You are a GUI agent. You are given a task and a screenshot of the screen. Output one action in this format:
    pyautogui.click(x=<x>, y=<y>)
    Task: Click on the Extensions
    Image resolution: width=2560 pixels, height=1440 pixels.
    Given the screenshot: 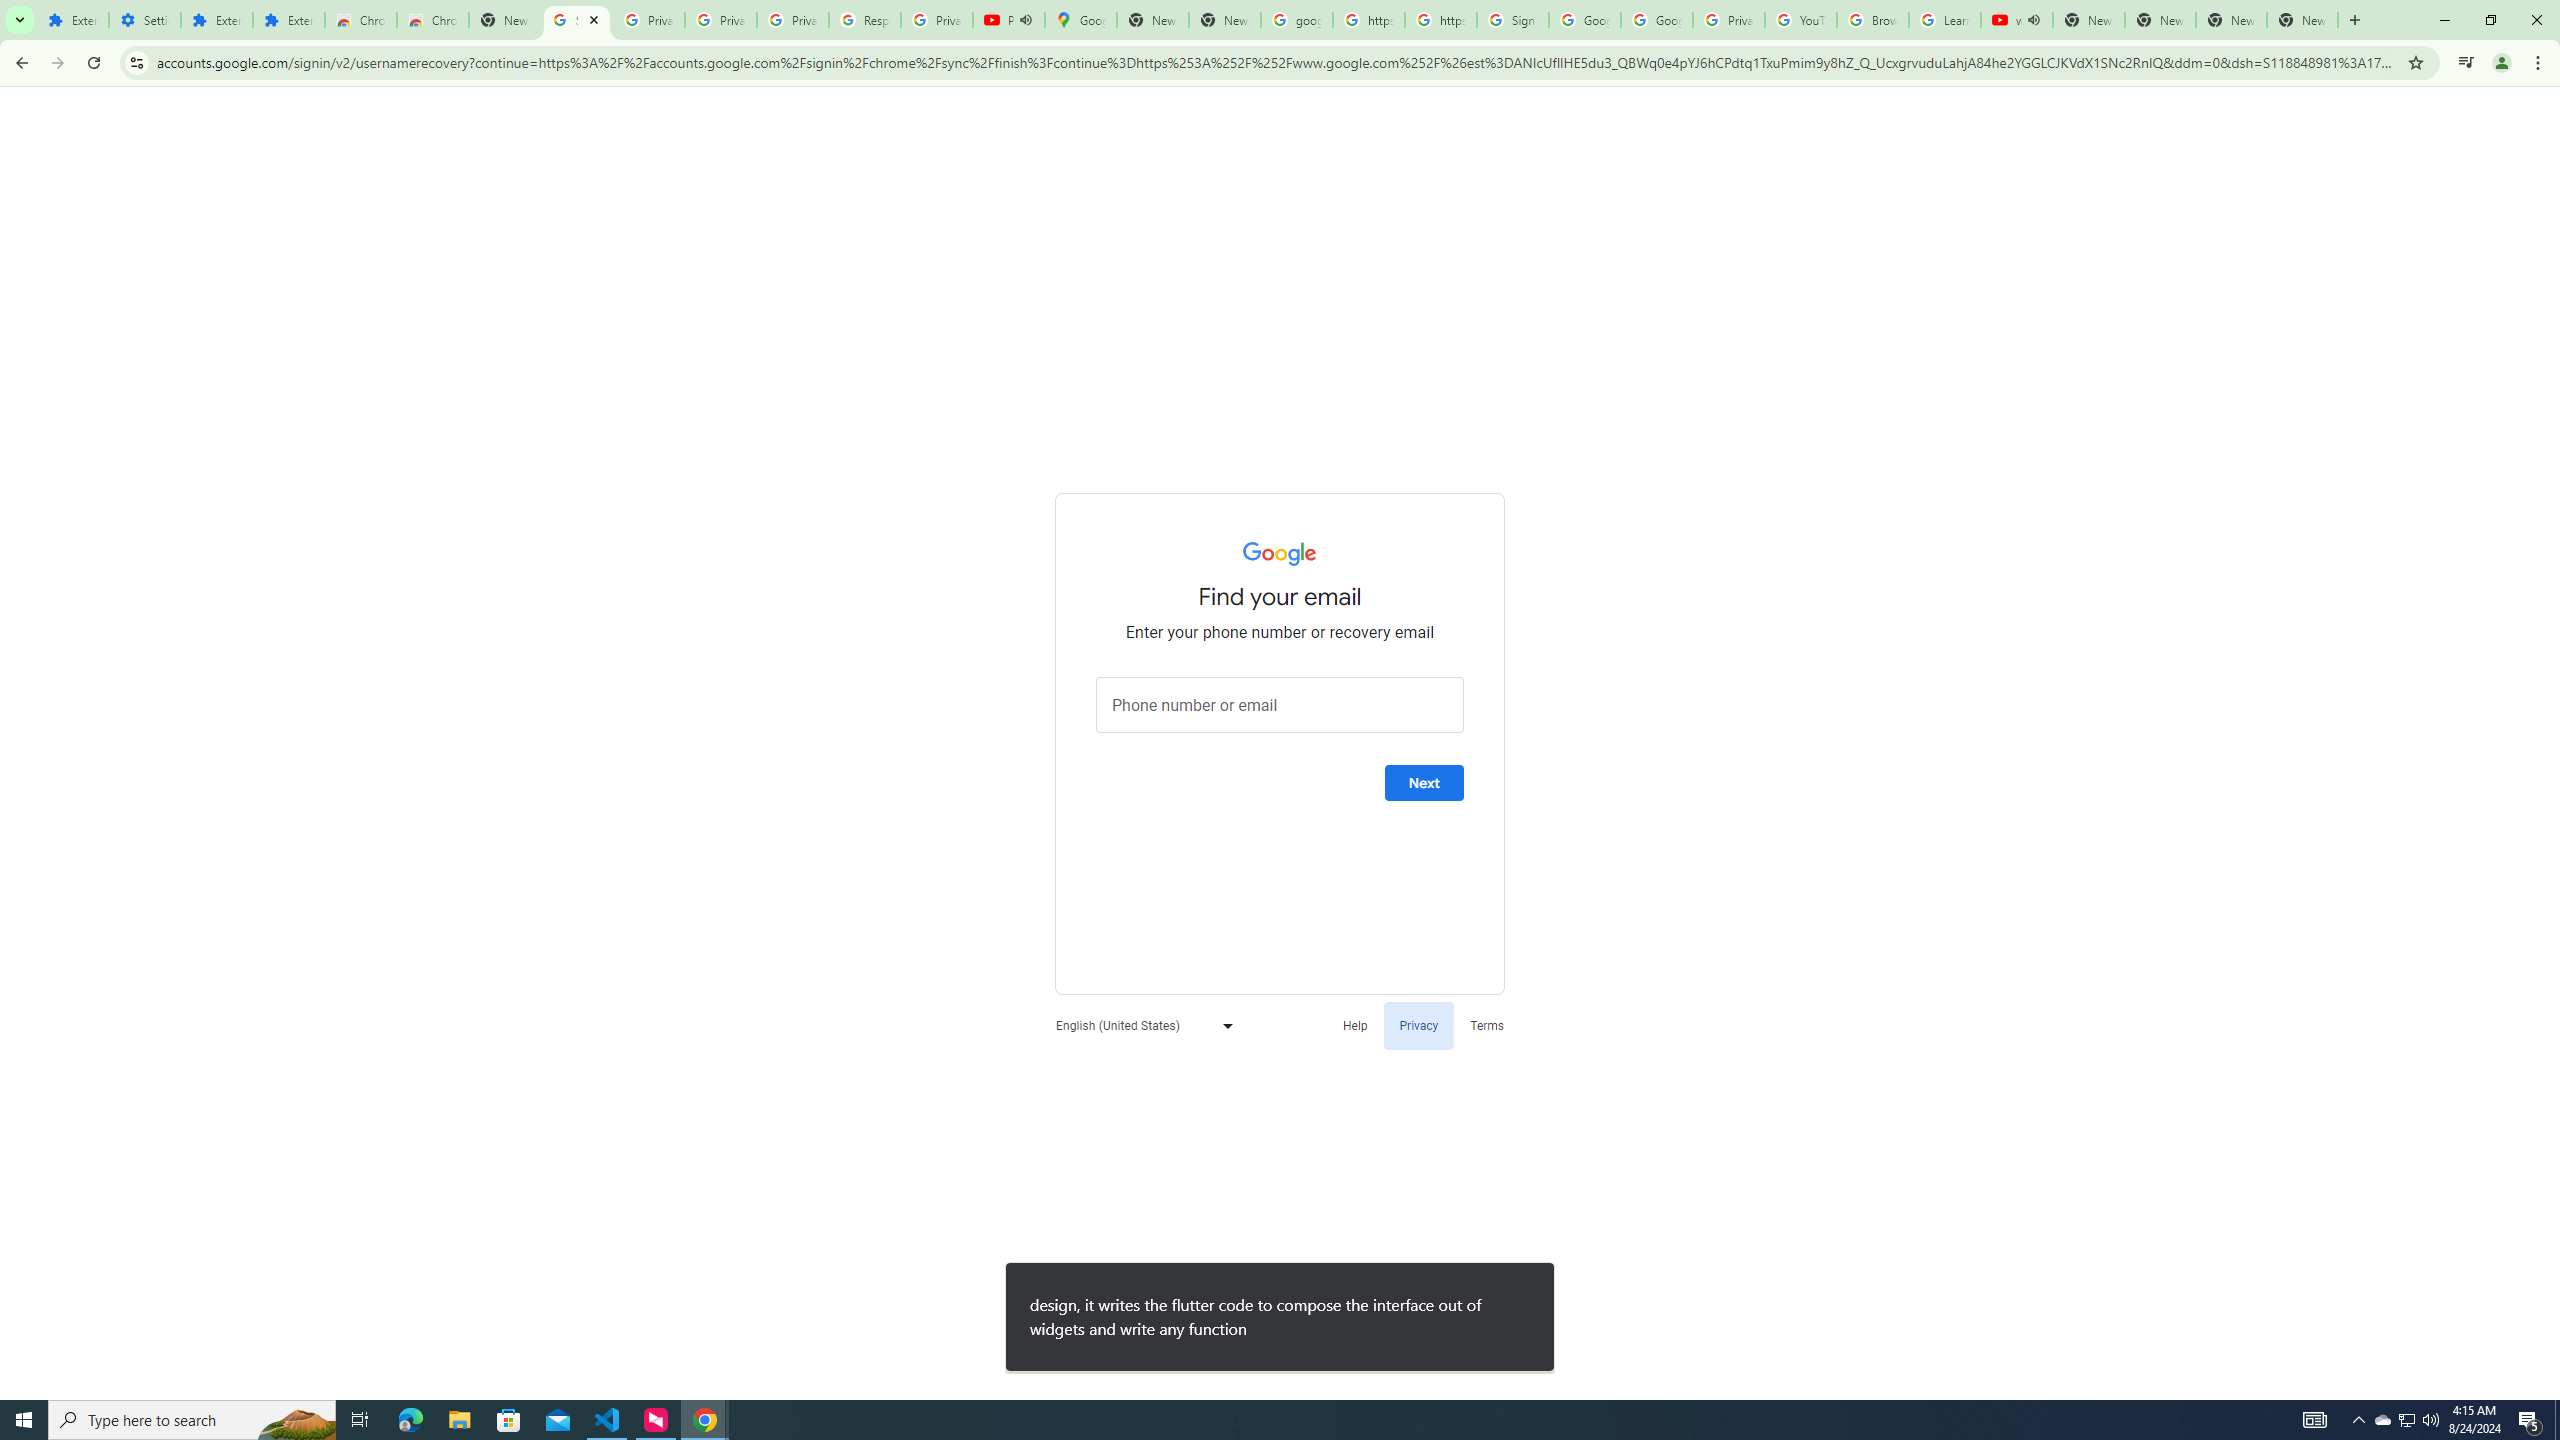 What is the action you would take?
    pyautogui.click(x=288, y=20)
    